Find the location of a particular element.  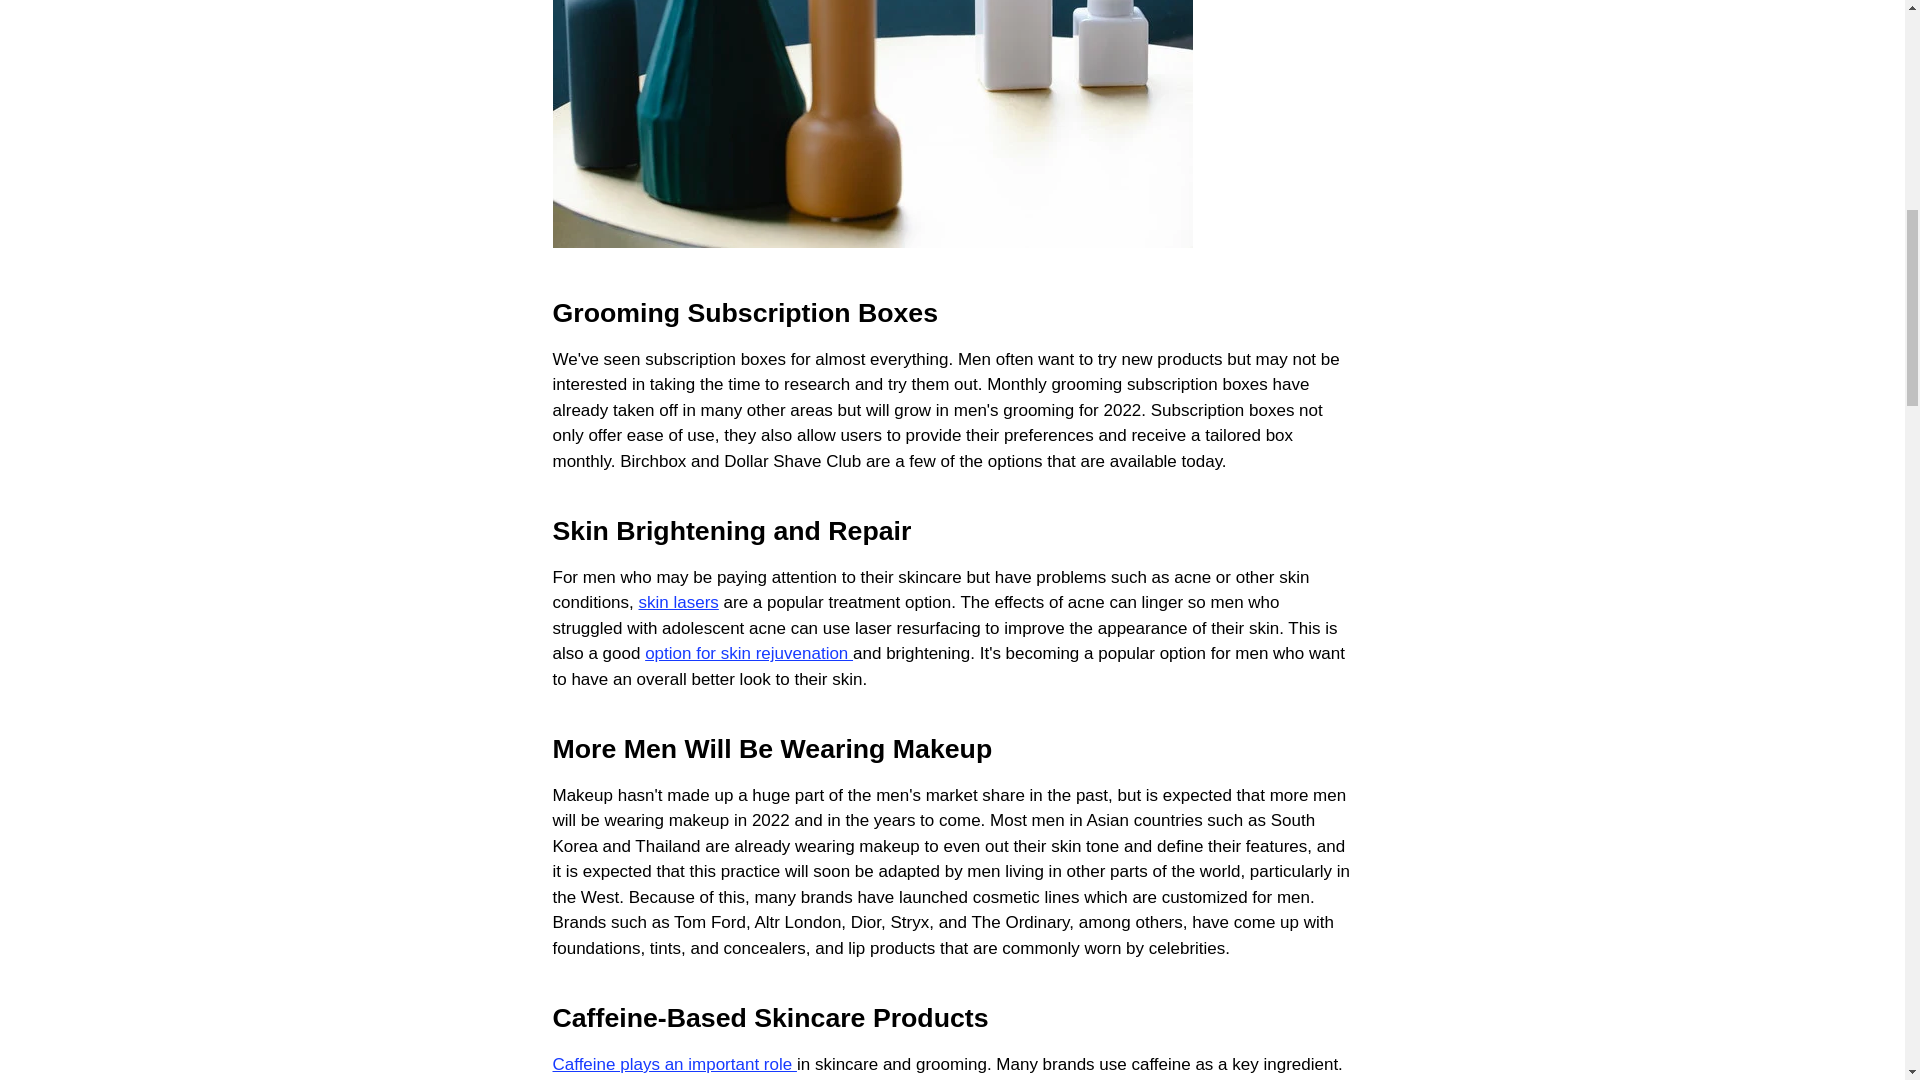

Caffeine plays an important role  is located at coordinates (674, 1064).